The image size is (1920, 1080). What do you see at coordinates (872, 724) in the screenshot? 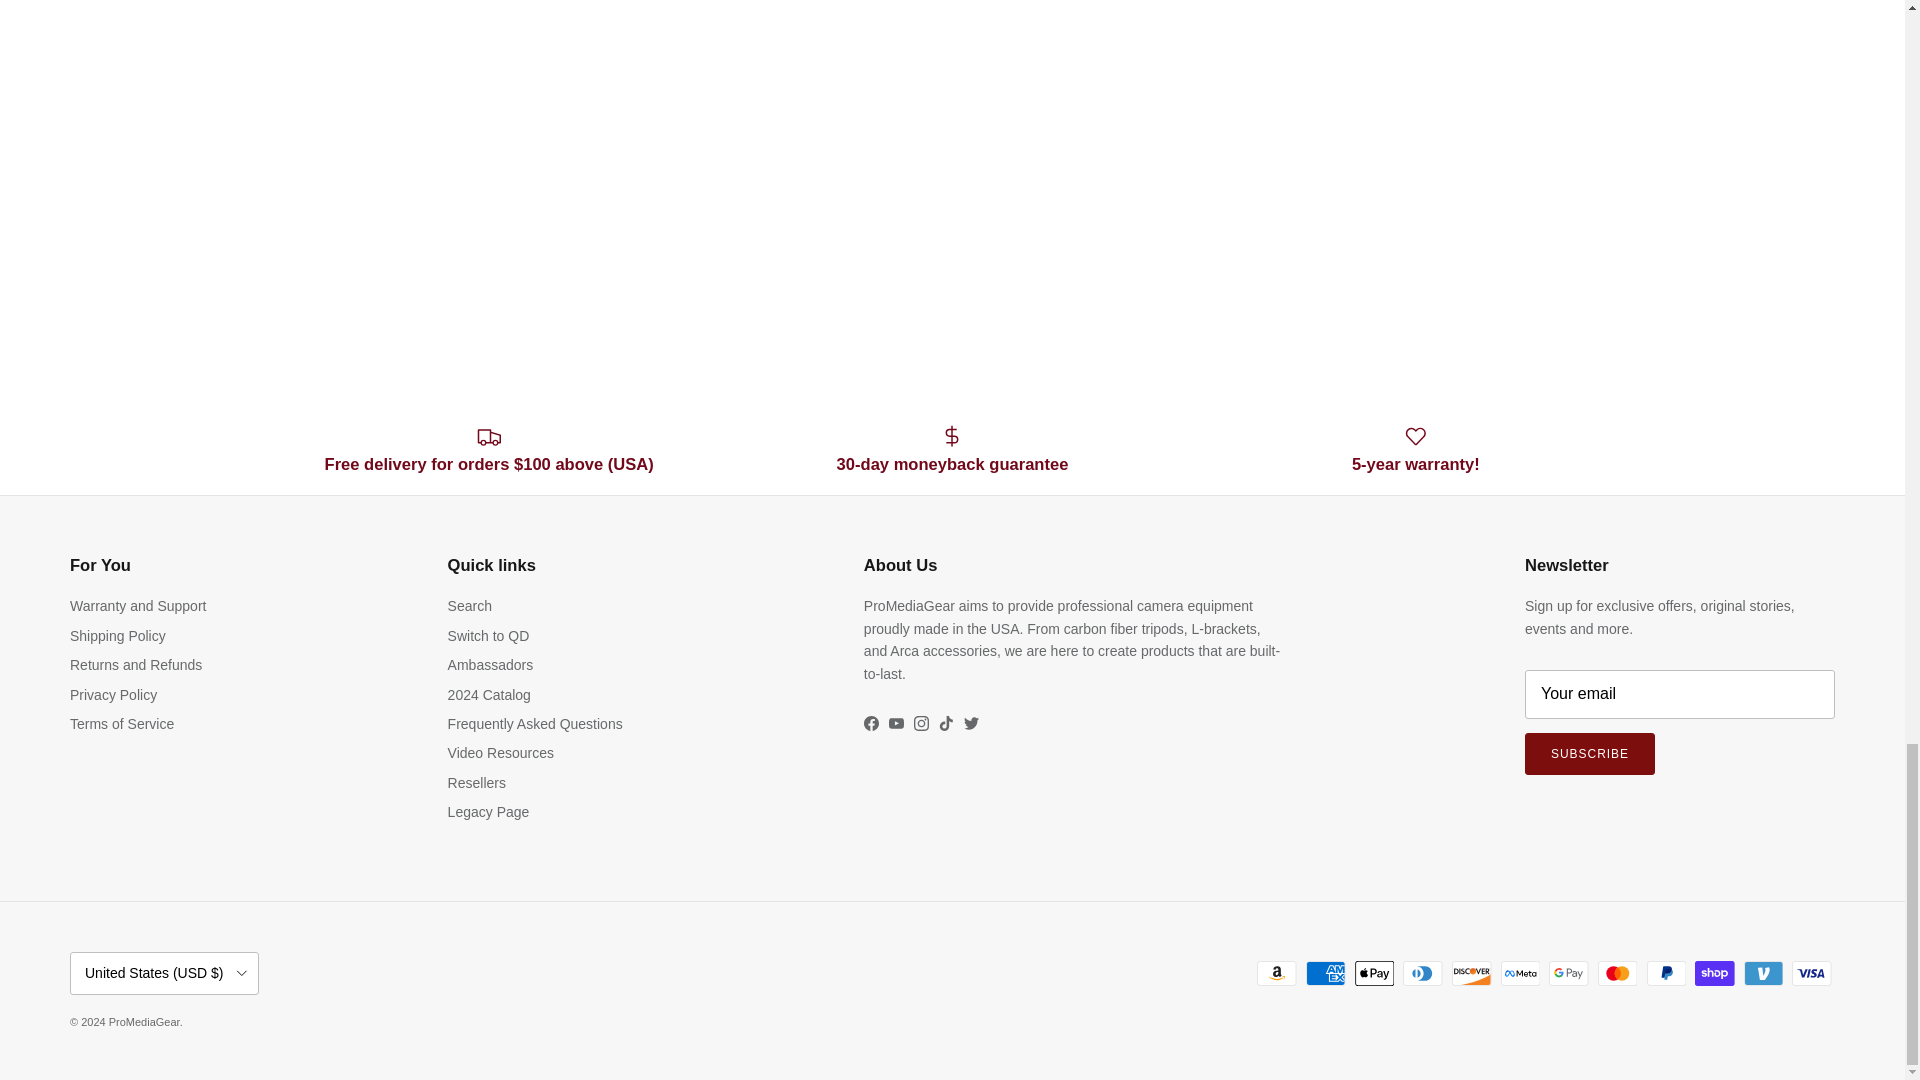
I see `ProMediaGear on Facebook` at bounding box center [872, 724].